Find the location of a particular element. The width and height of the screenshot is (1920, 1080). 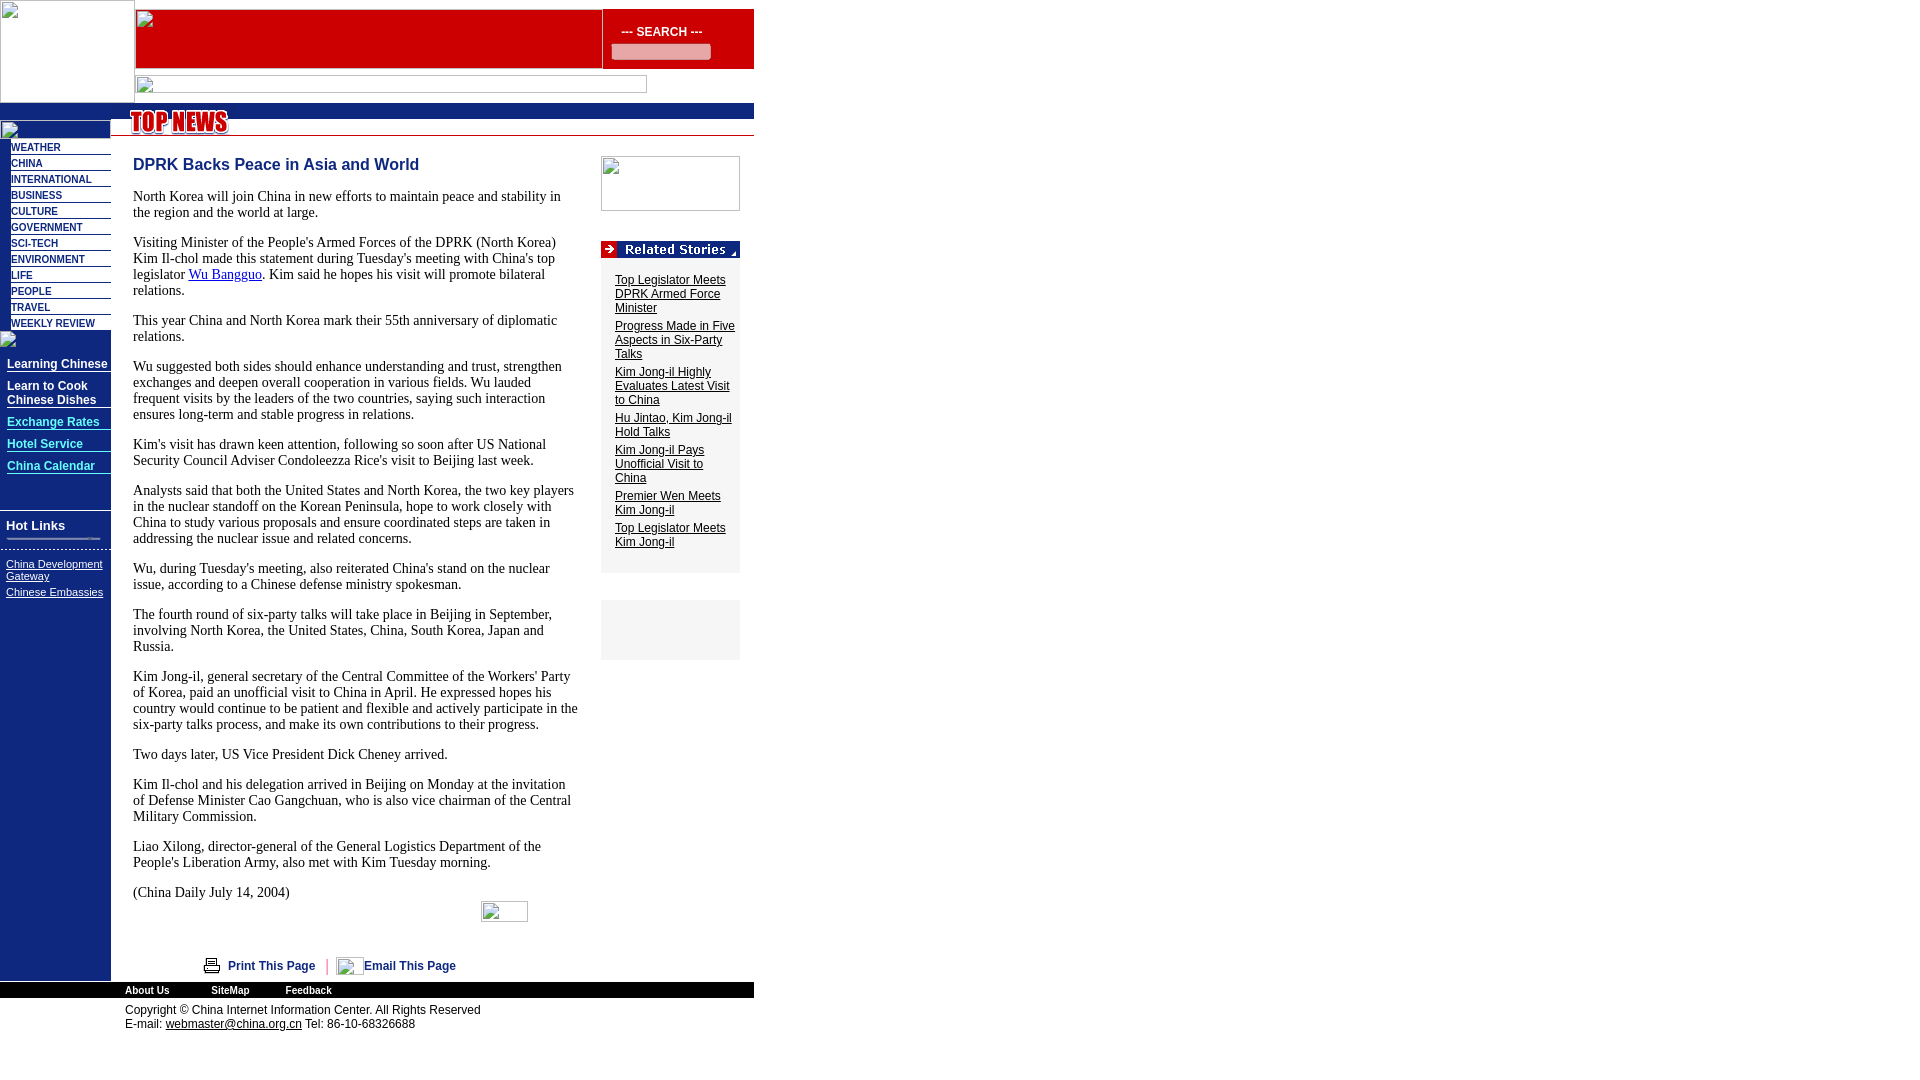

LIFE is located at coordinates (22, 275).